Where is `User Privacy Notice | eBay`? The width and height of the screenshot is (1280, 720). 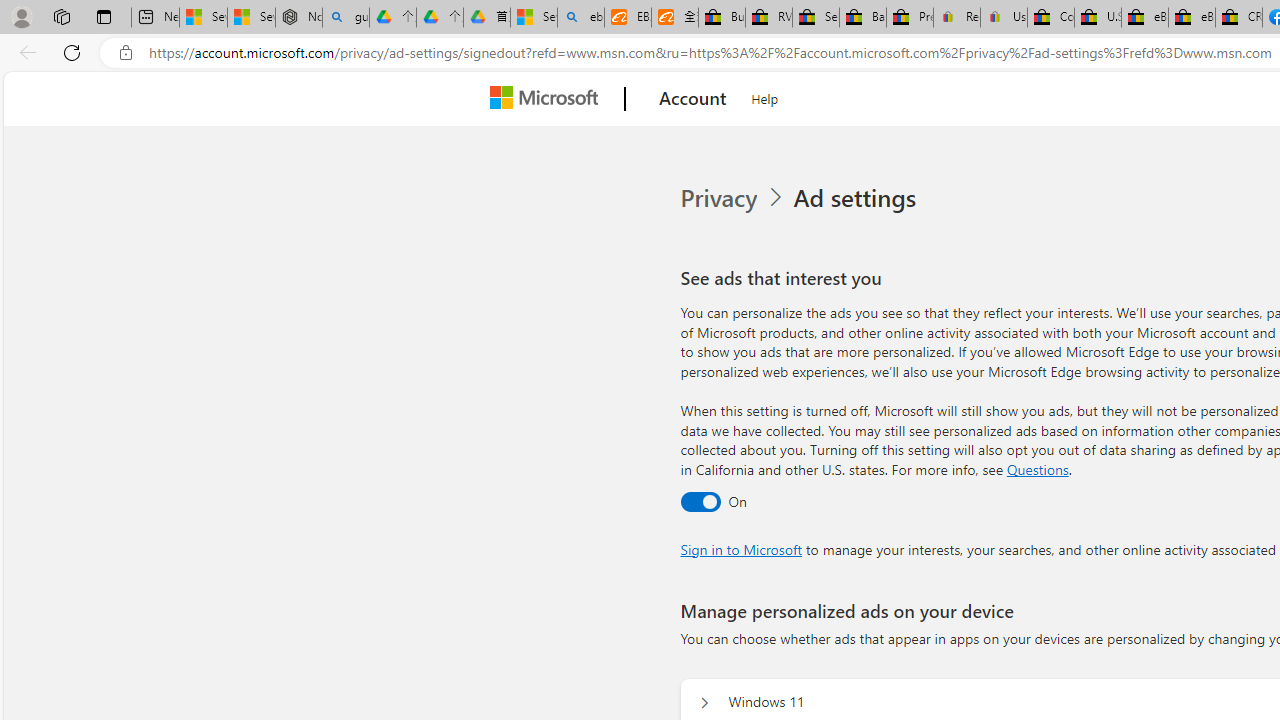 User Privacy Notice | eBay is located at coordinates (1003, 18).